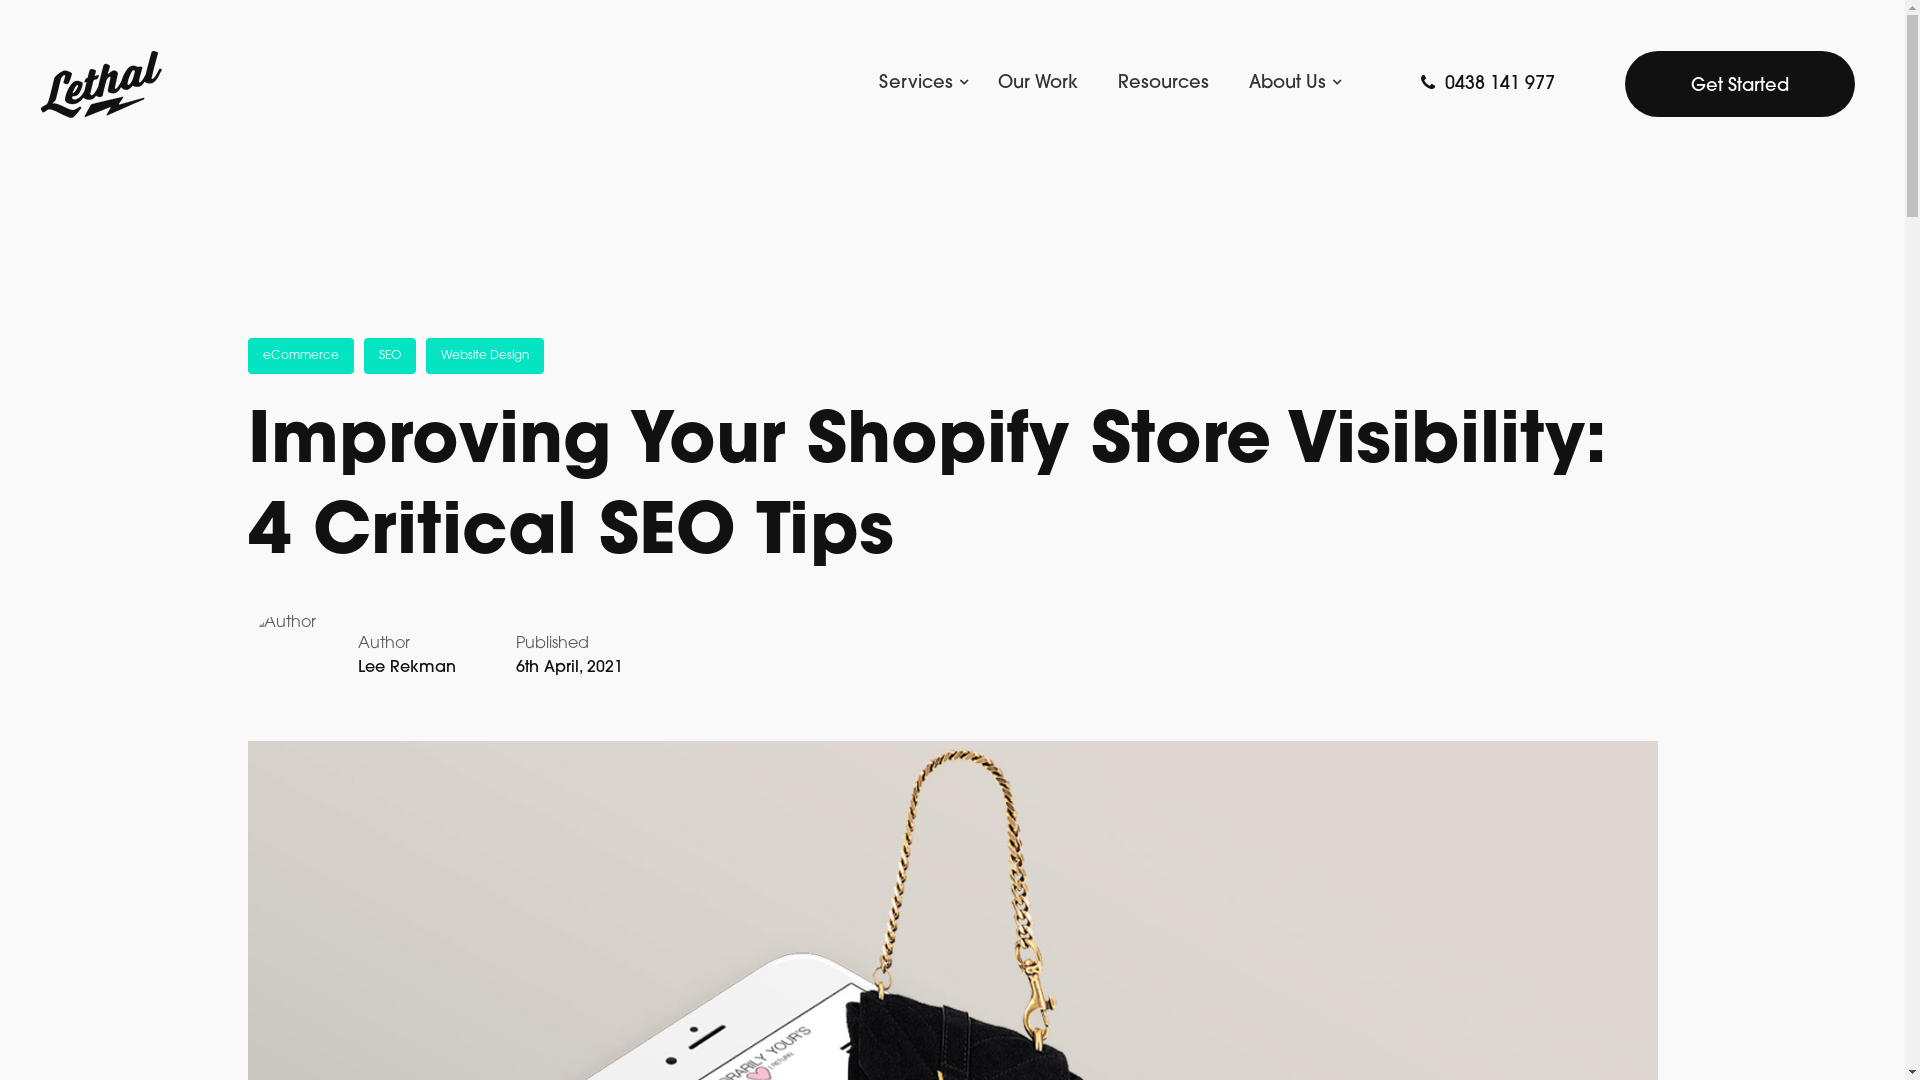 Image resolution: width=1920 pixels, height=1080 pixels. I want to click on Resources, so click(1164, 84).